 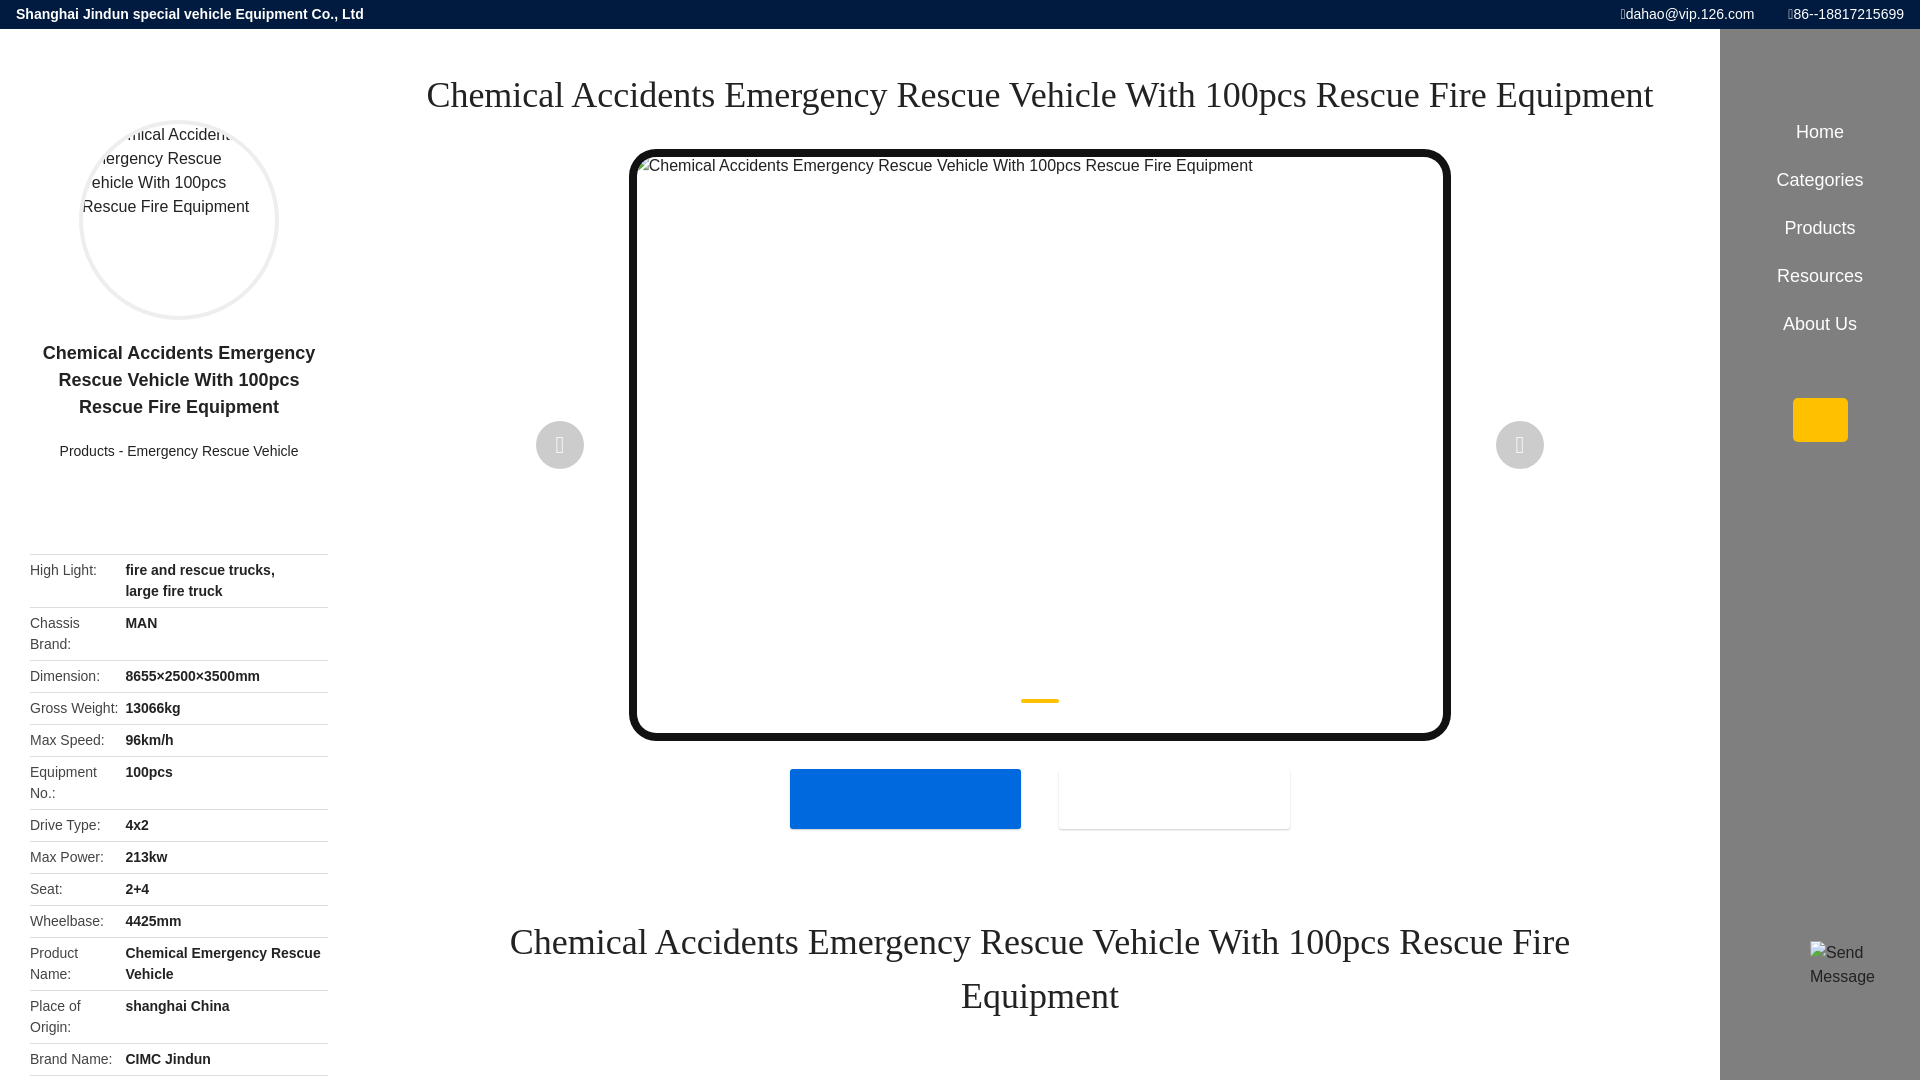 I want to click on China Emergency Rescue Vehicle Manufacturers, so click(x=212, y=450).